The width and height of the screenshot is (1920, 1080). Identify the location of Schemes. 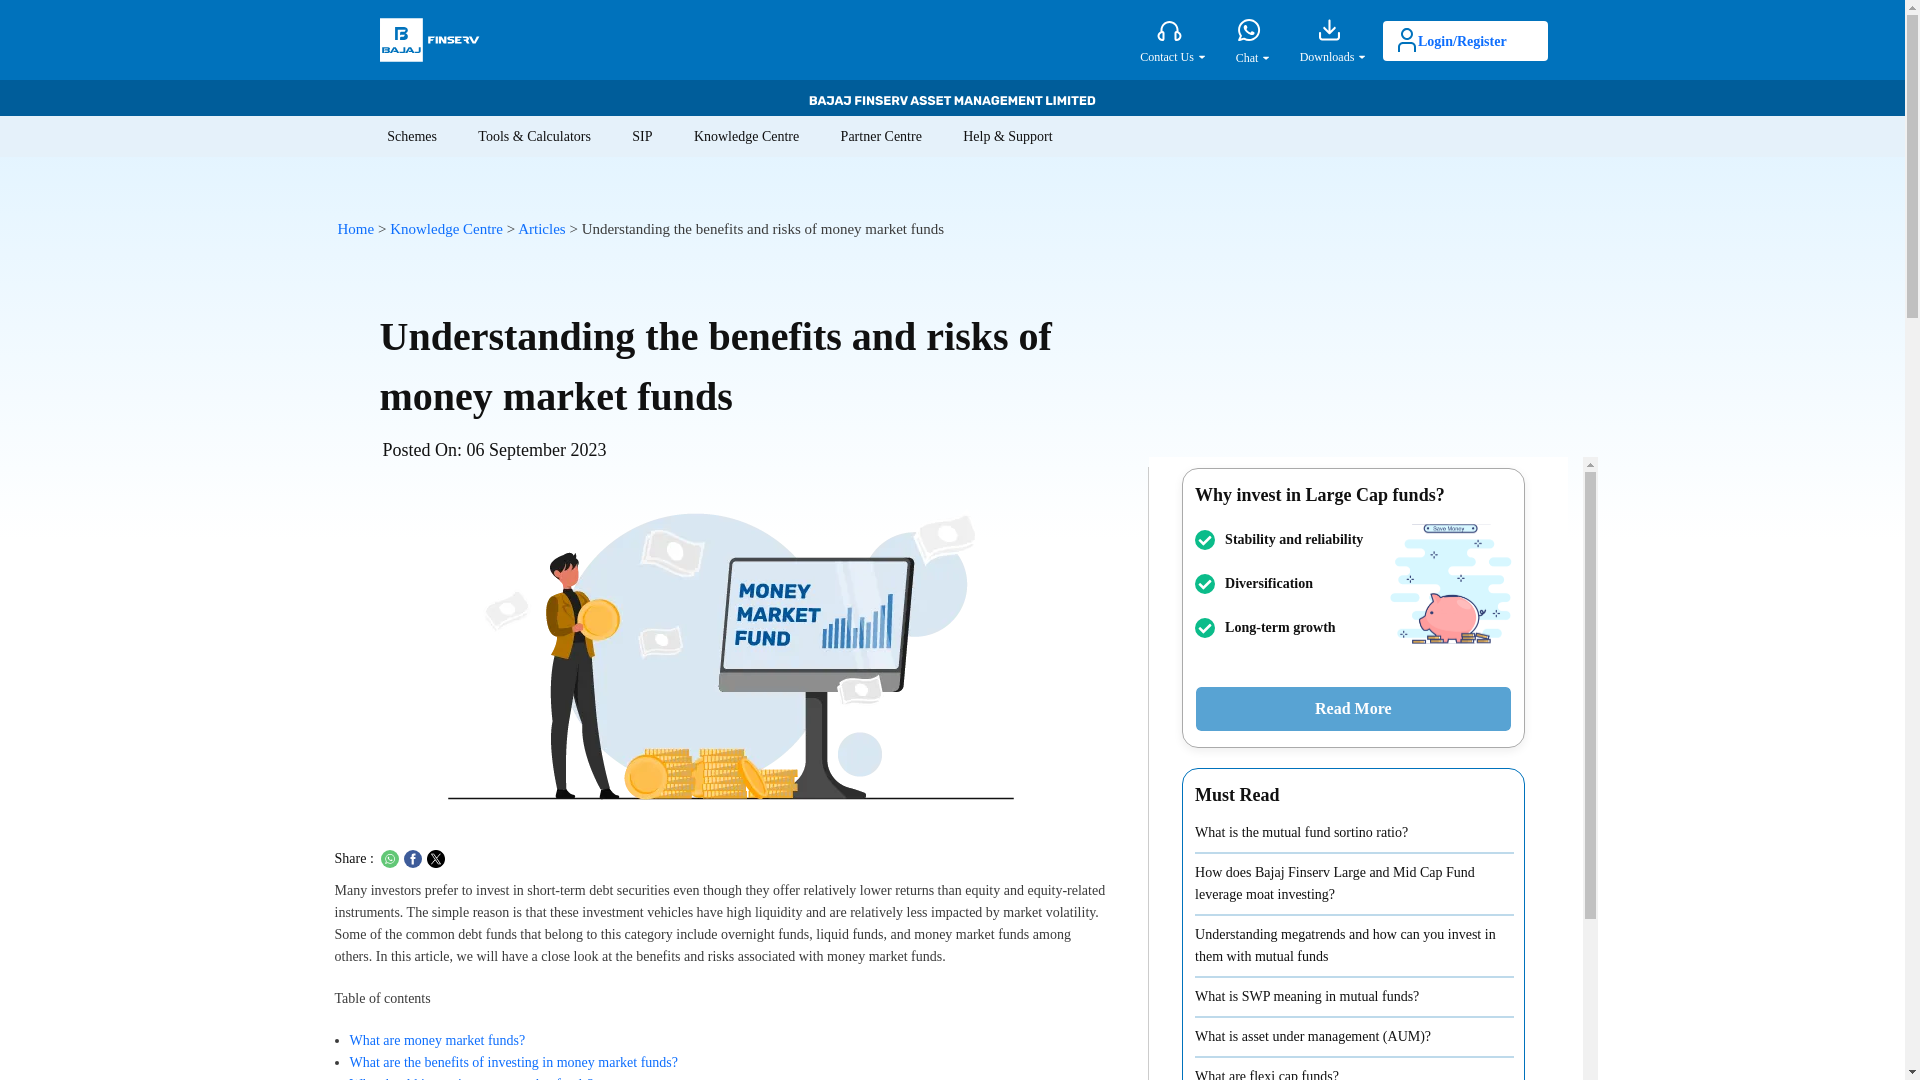
(412, 136).